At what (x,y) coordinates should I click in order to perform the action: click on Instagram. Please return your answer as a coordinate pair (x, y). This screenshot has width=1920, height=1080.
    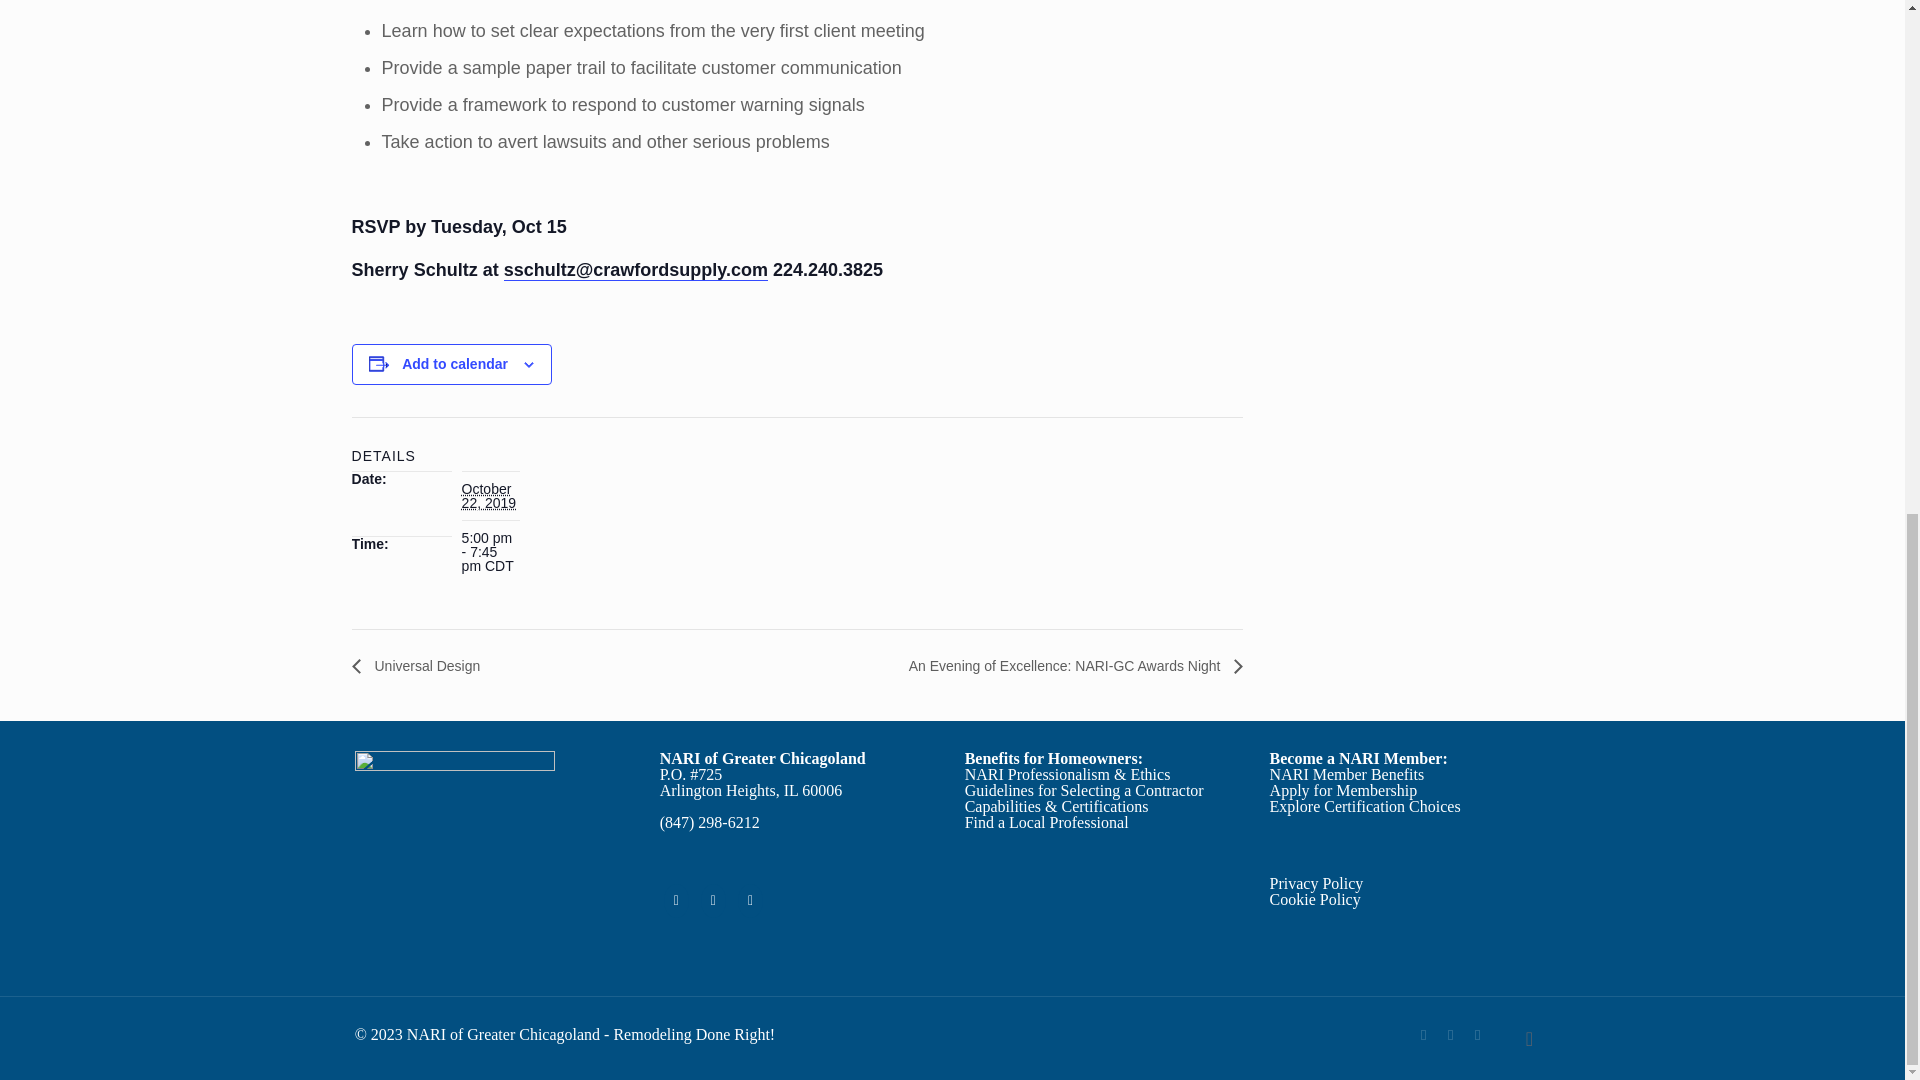
    Looking at the image, I should click on (1477, 1035).